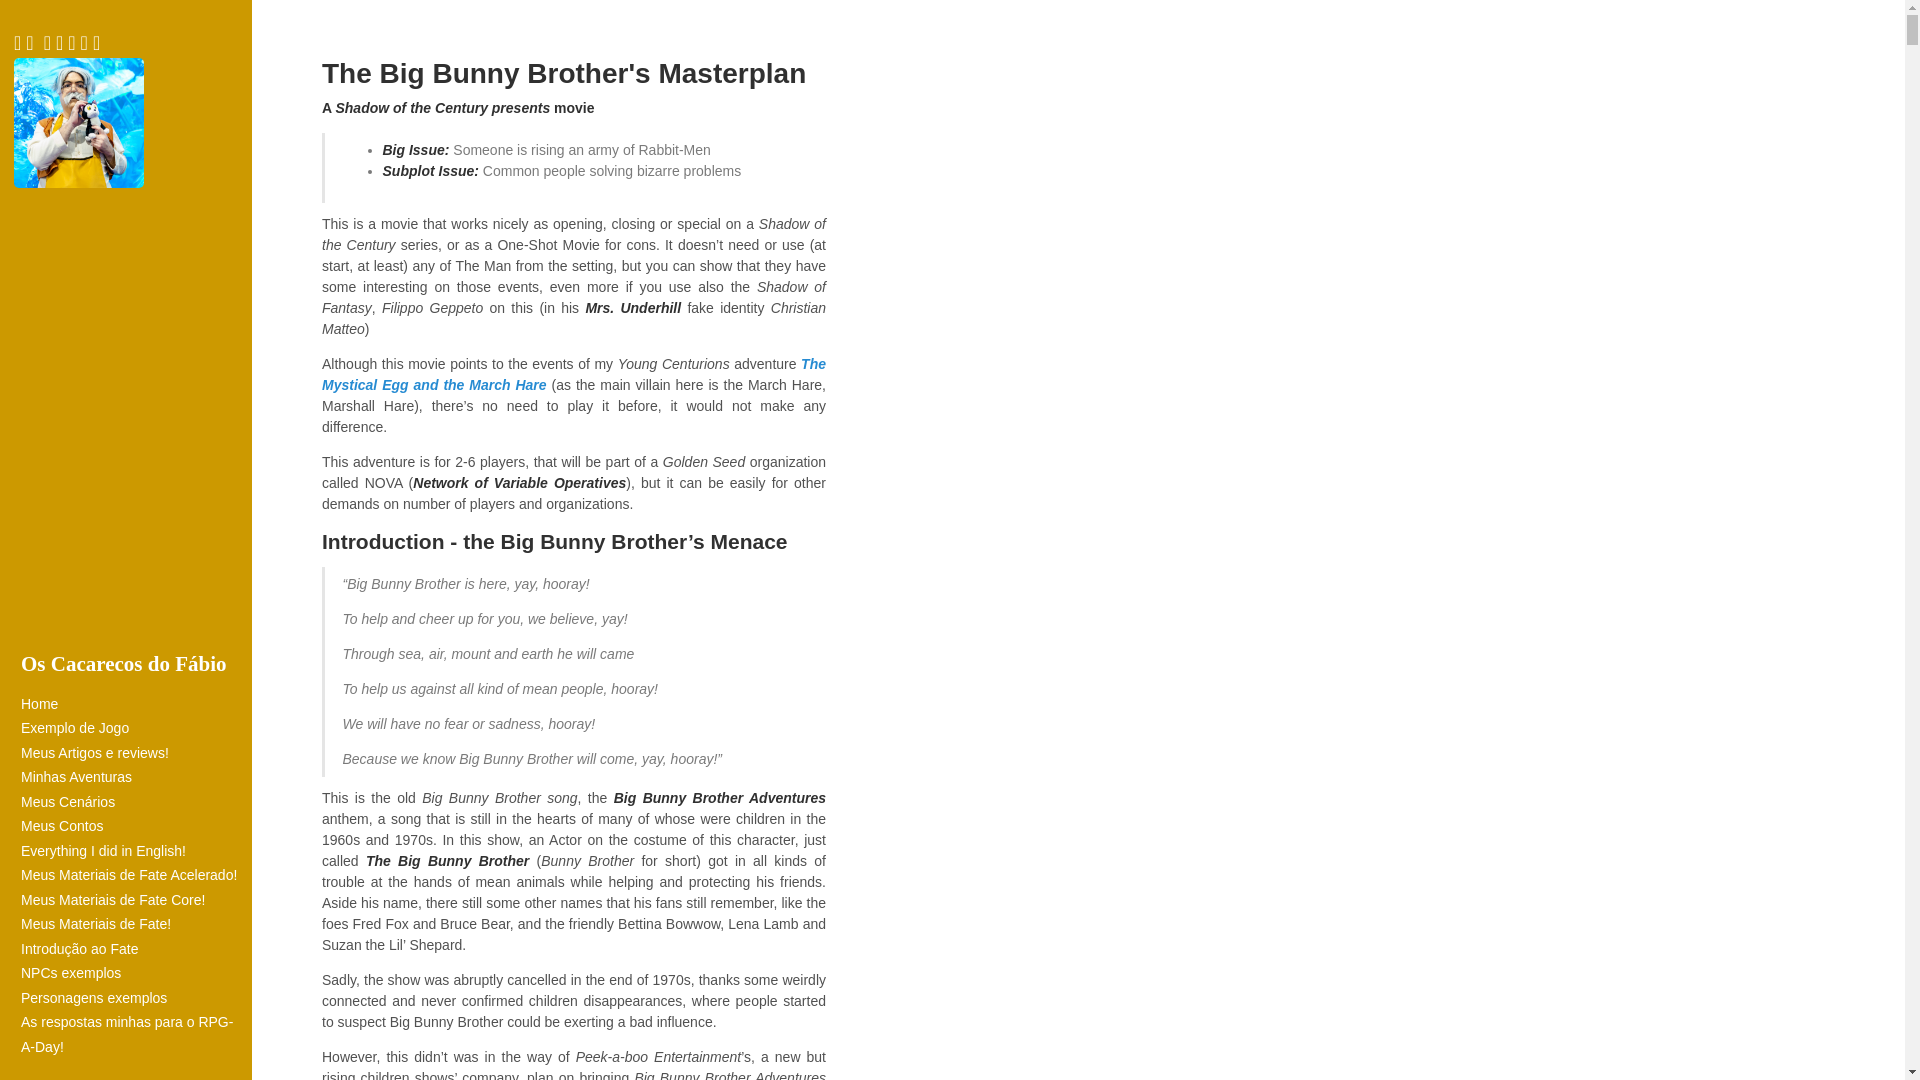 The height and width of the screenshot is (1080, 1920). I want to click on Meus Materiais de Fate!, so click(133, 924).